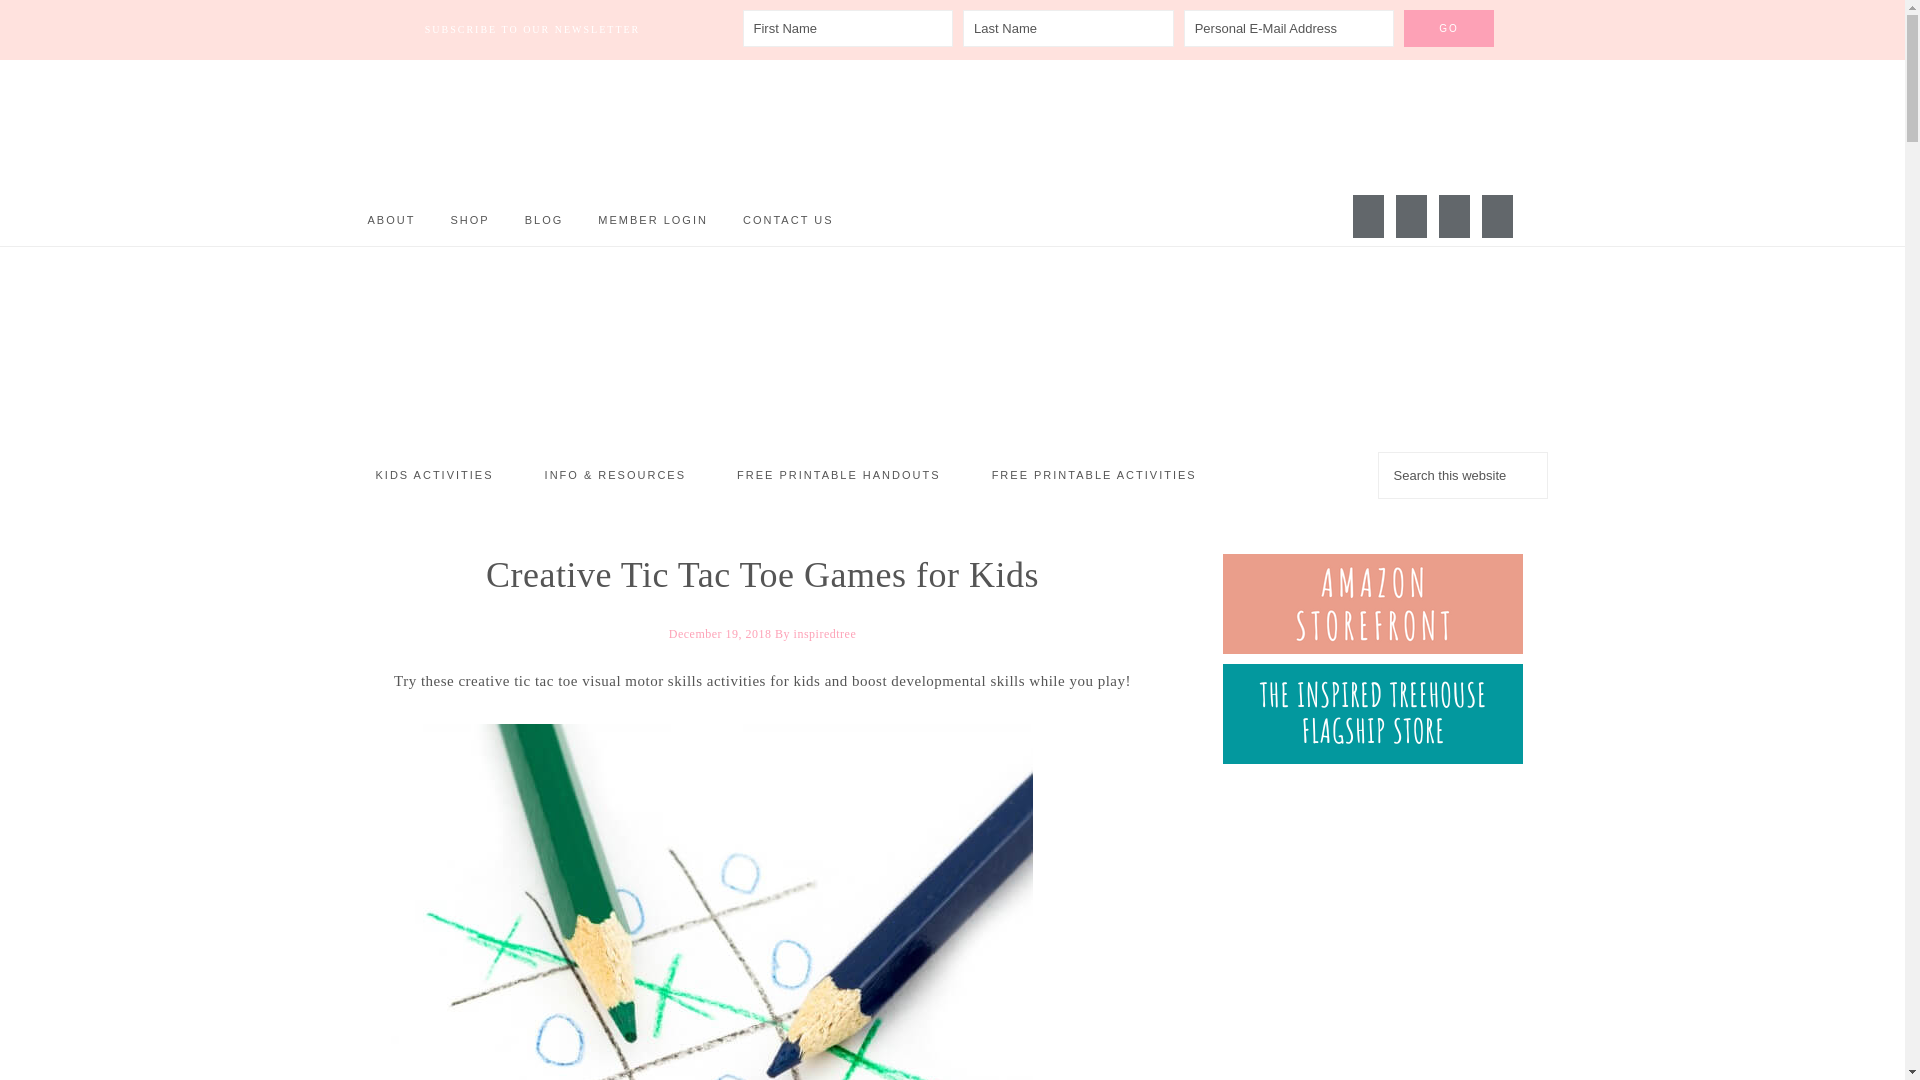  What do you see at coordinates (1094, 476) in the screenshot?
I see `FREE PRINTABLE ACTIVITIES` at bounding box center [1094, 476].